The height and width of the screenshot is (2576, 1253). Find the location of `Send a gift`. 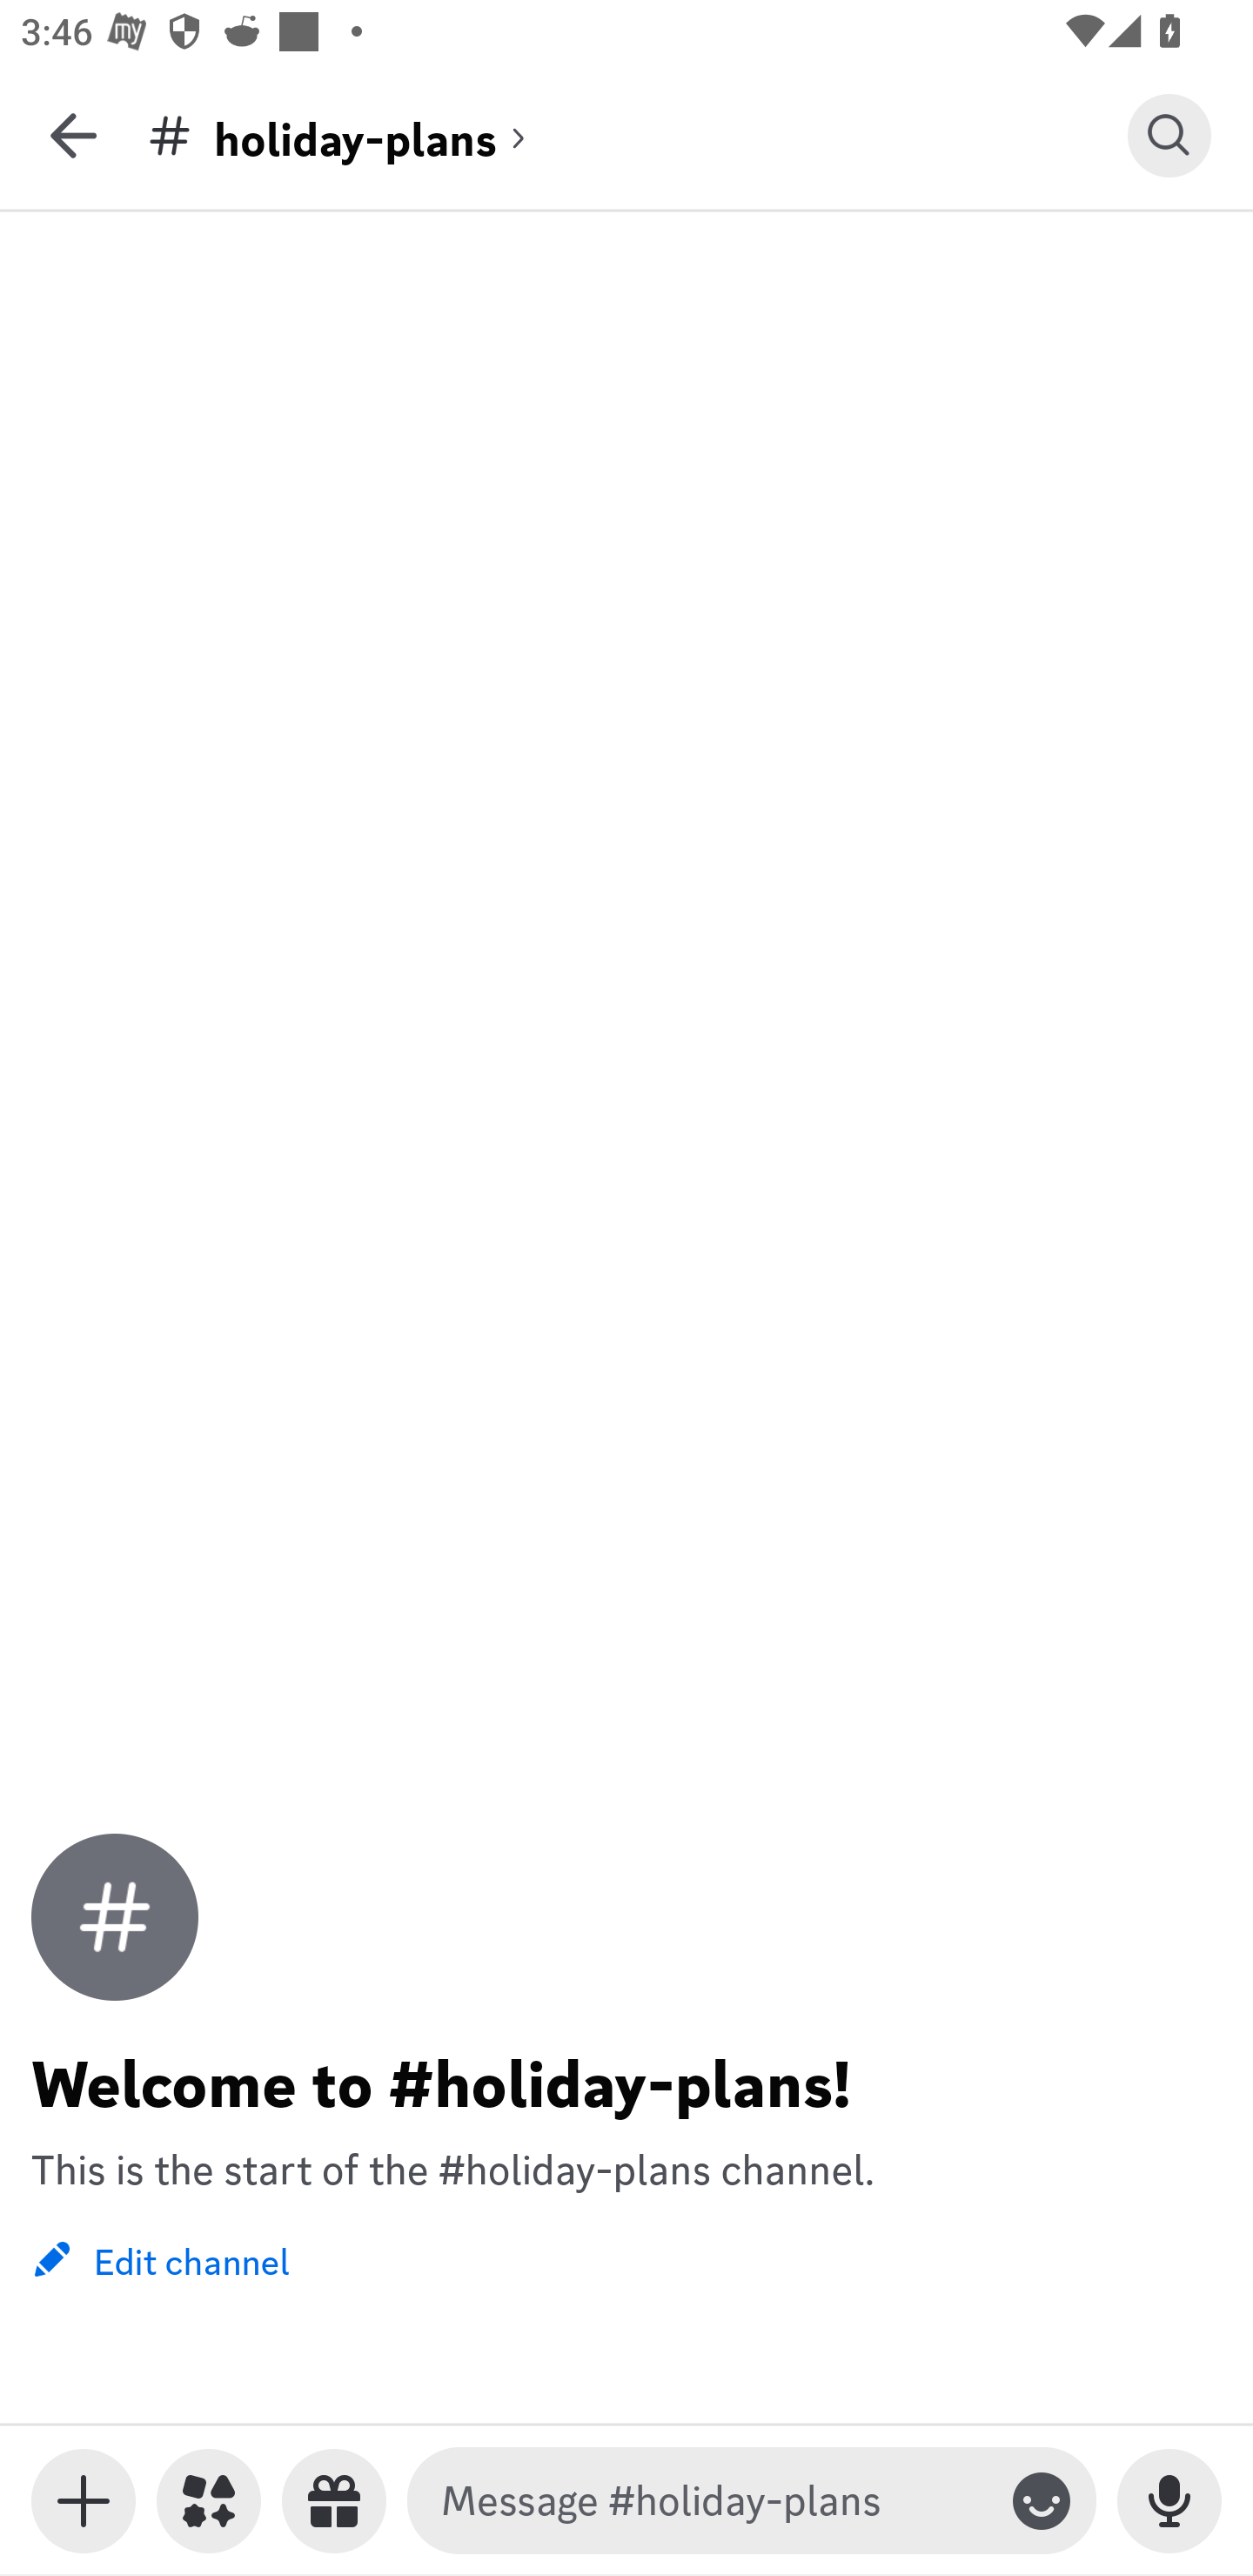

Send a gift is located at coordinates (334, 2501).